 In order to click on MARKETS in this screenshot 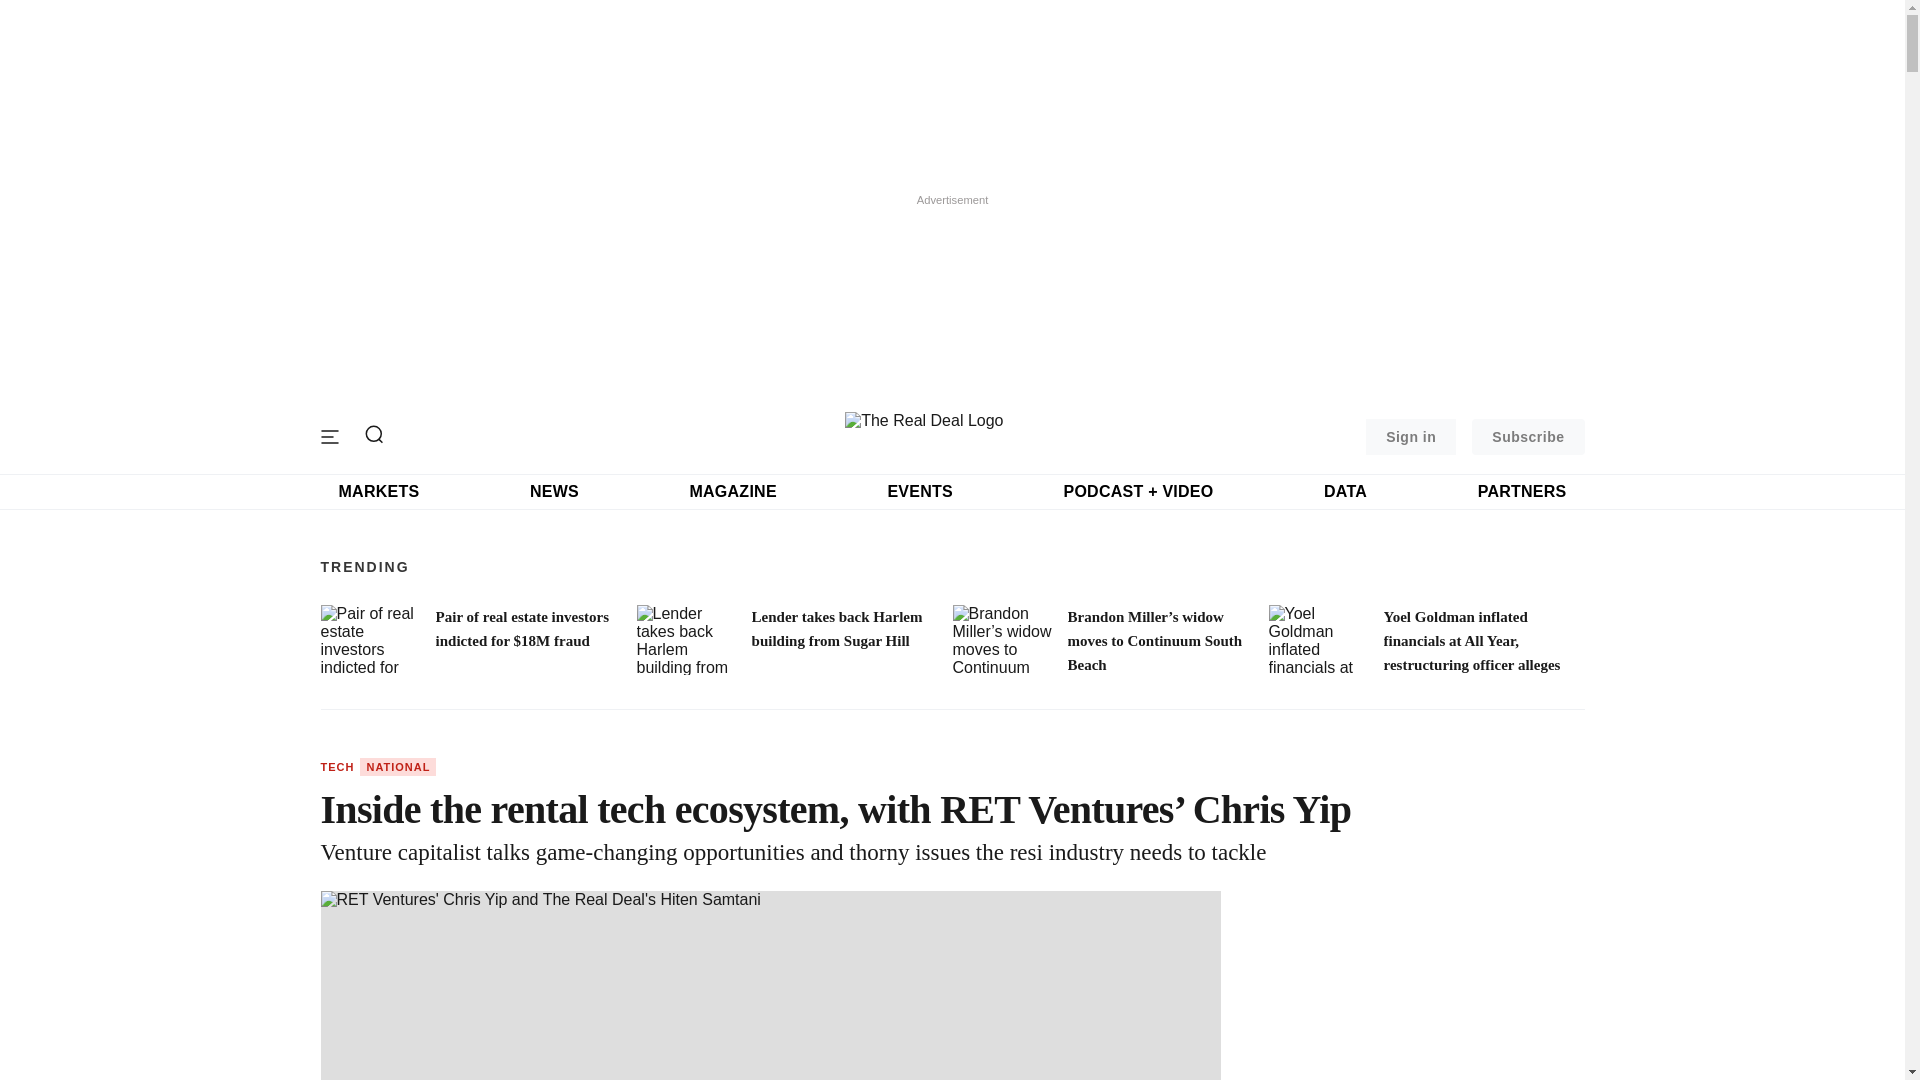, I will do `click(378, 492)`.